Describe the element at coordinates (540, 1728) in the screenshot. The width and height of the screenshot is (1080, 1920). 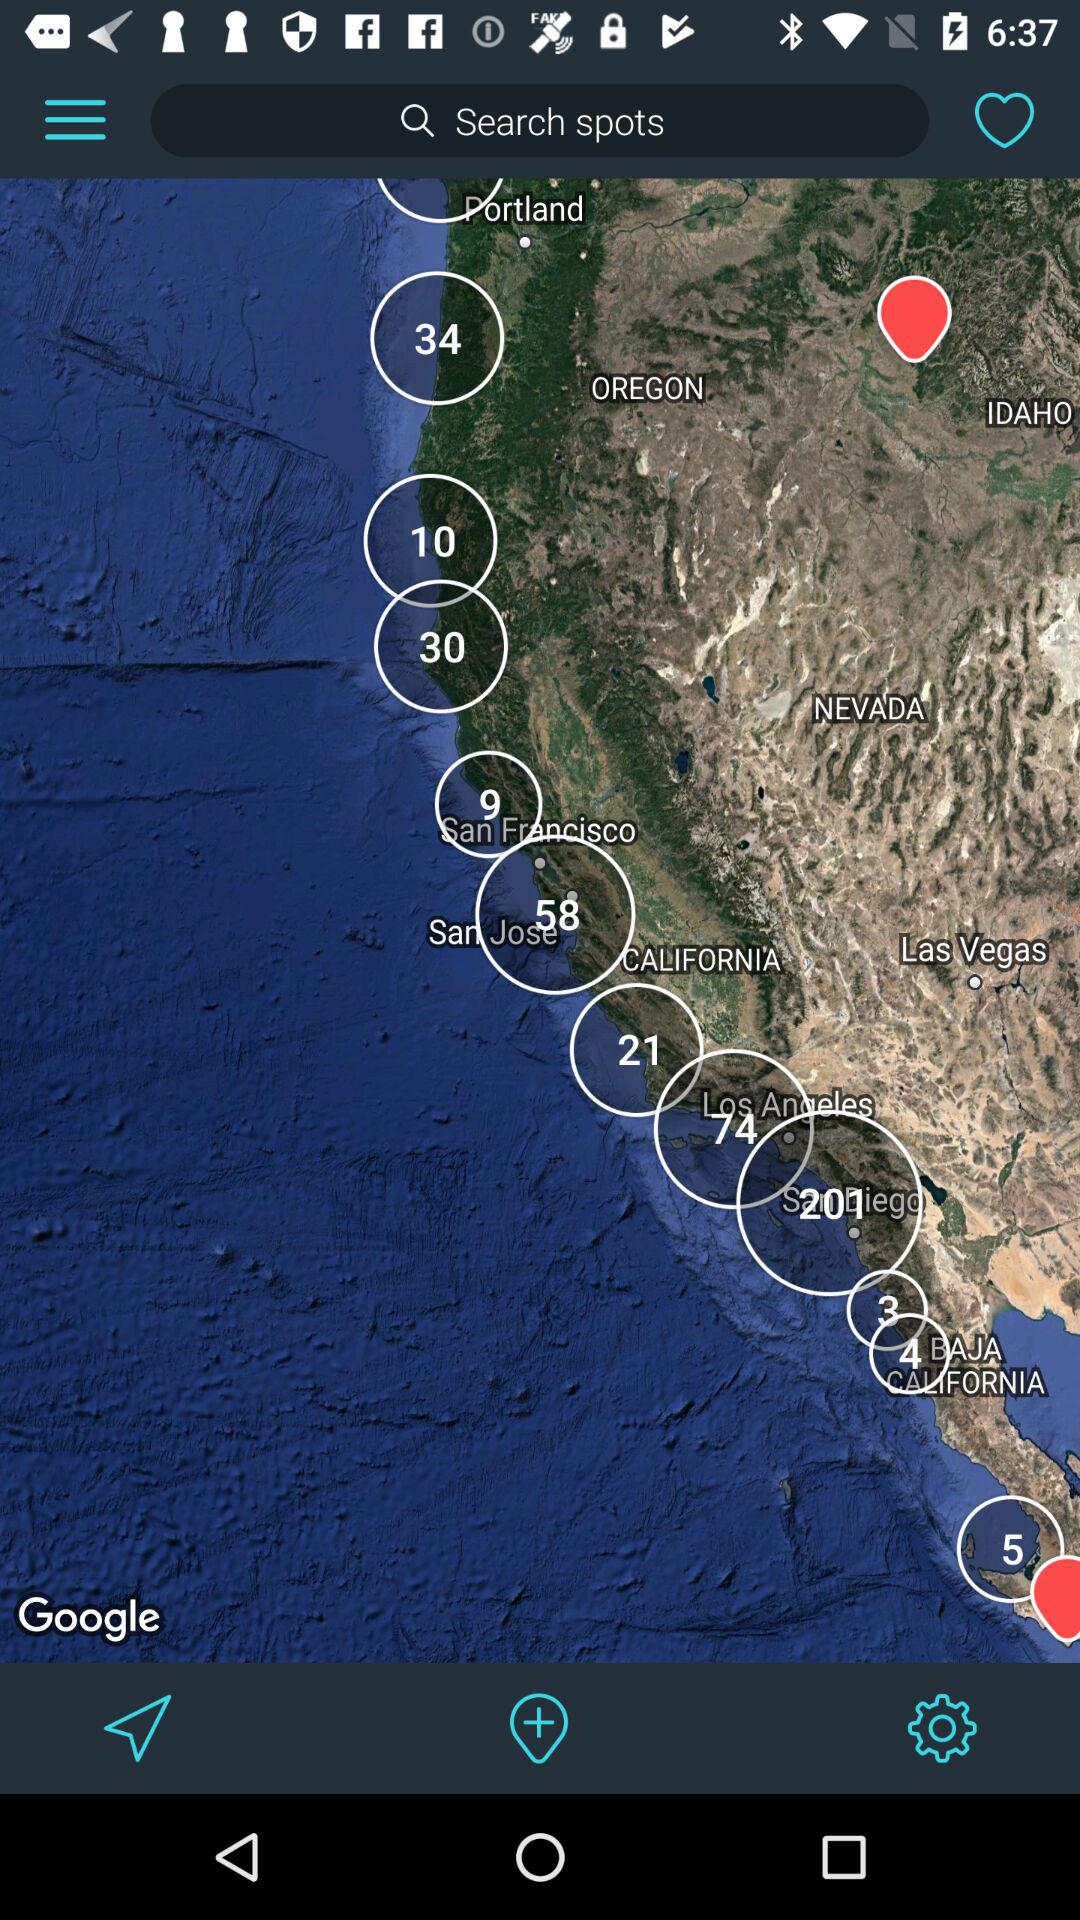
I see `add location` at that location.